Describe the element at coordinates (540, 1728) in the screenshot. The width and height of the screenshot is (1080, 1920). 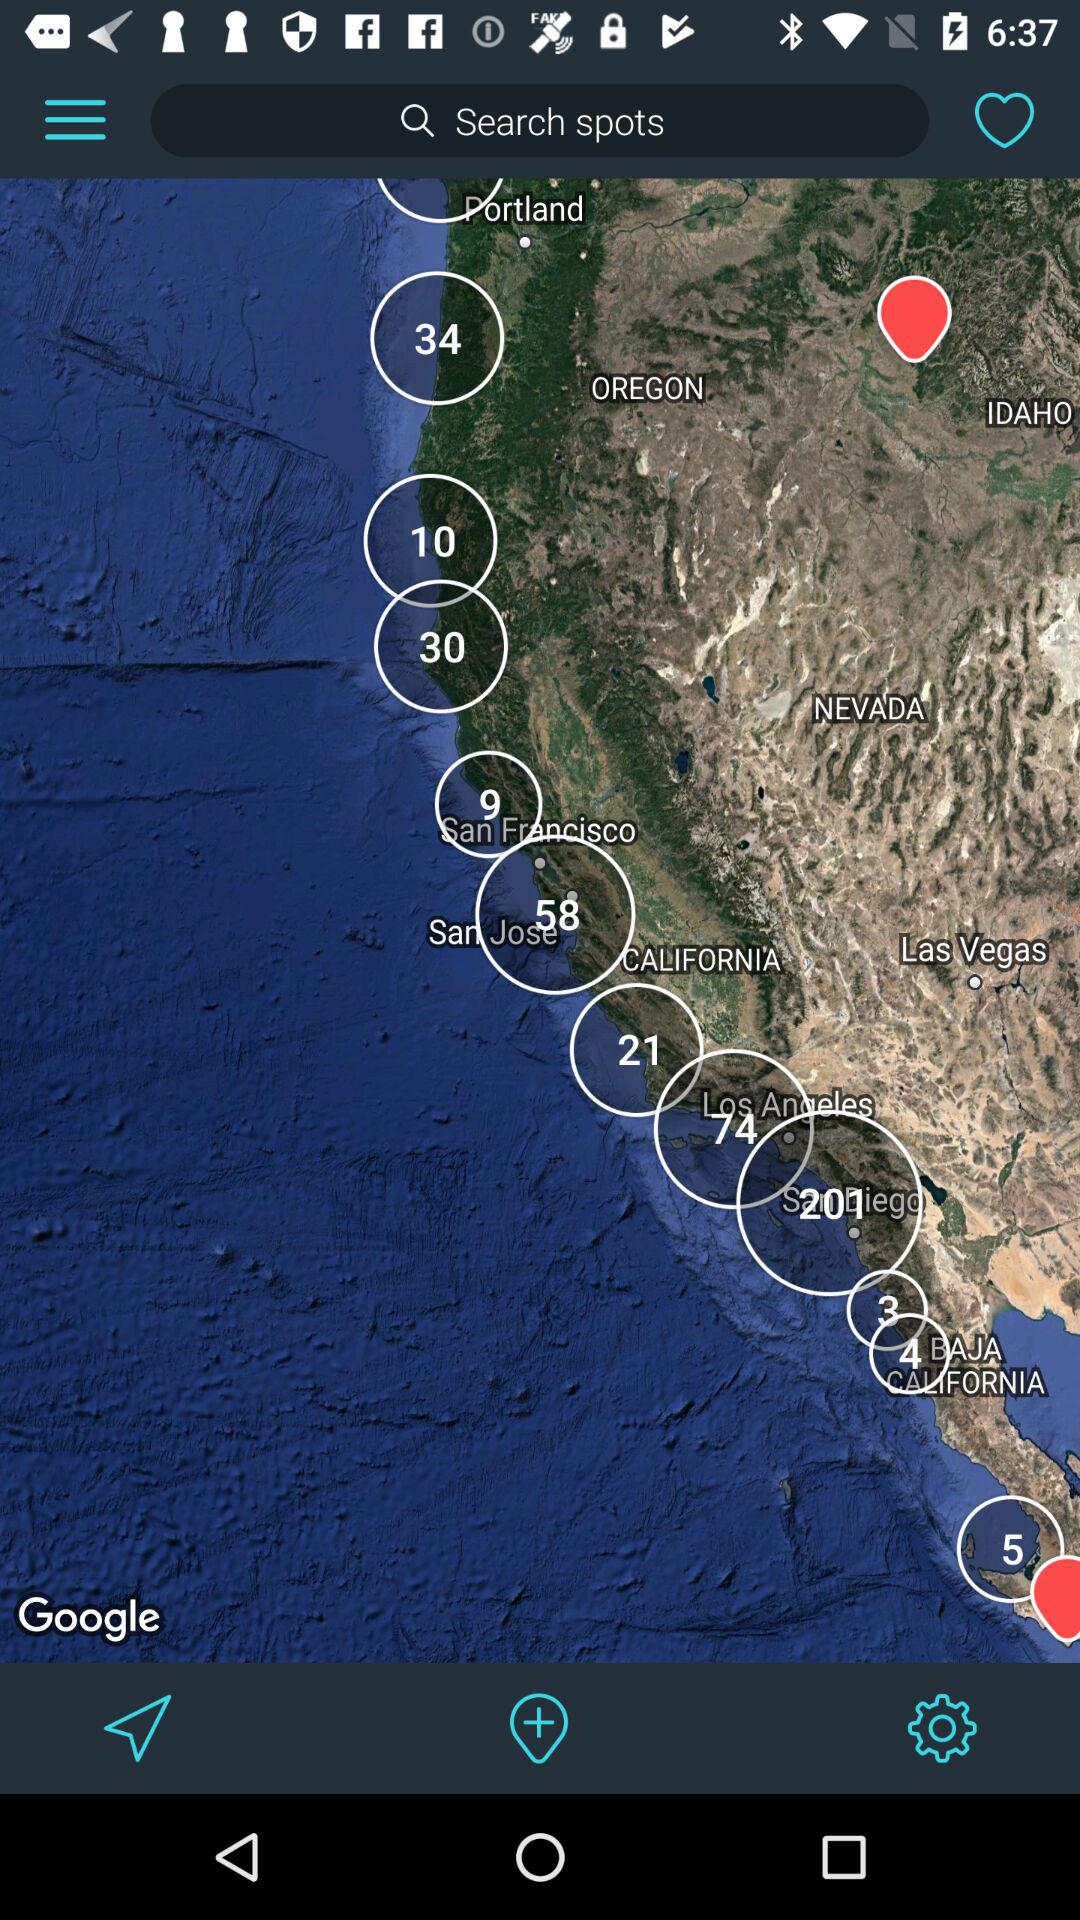
I see `add location` at that location.